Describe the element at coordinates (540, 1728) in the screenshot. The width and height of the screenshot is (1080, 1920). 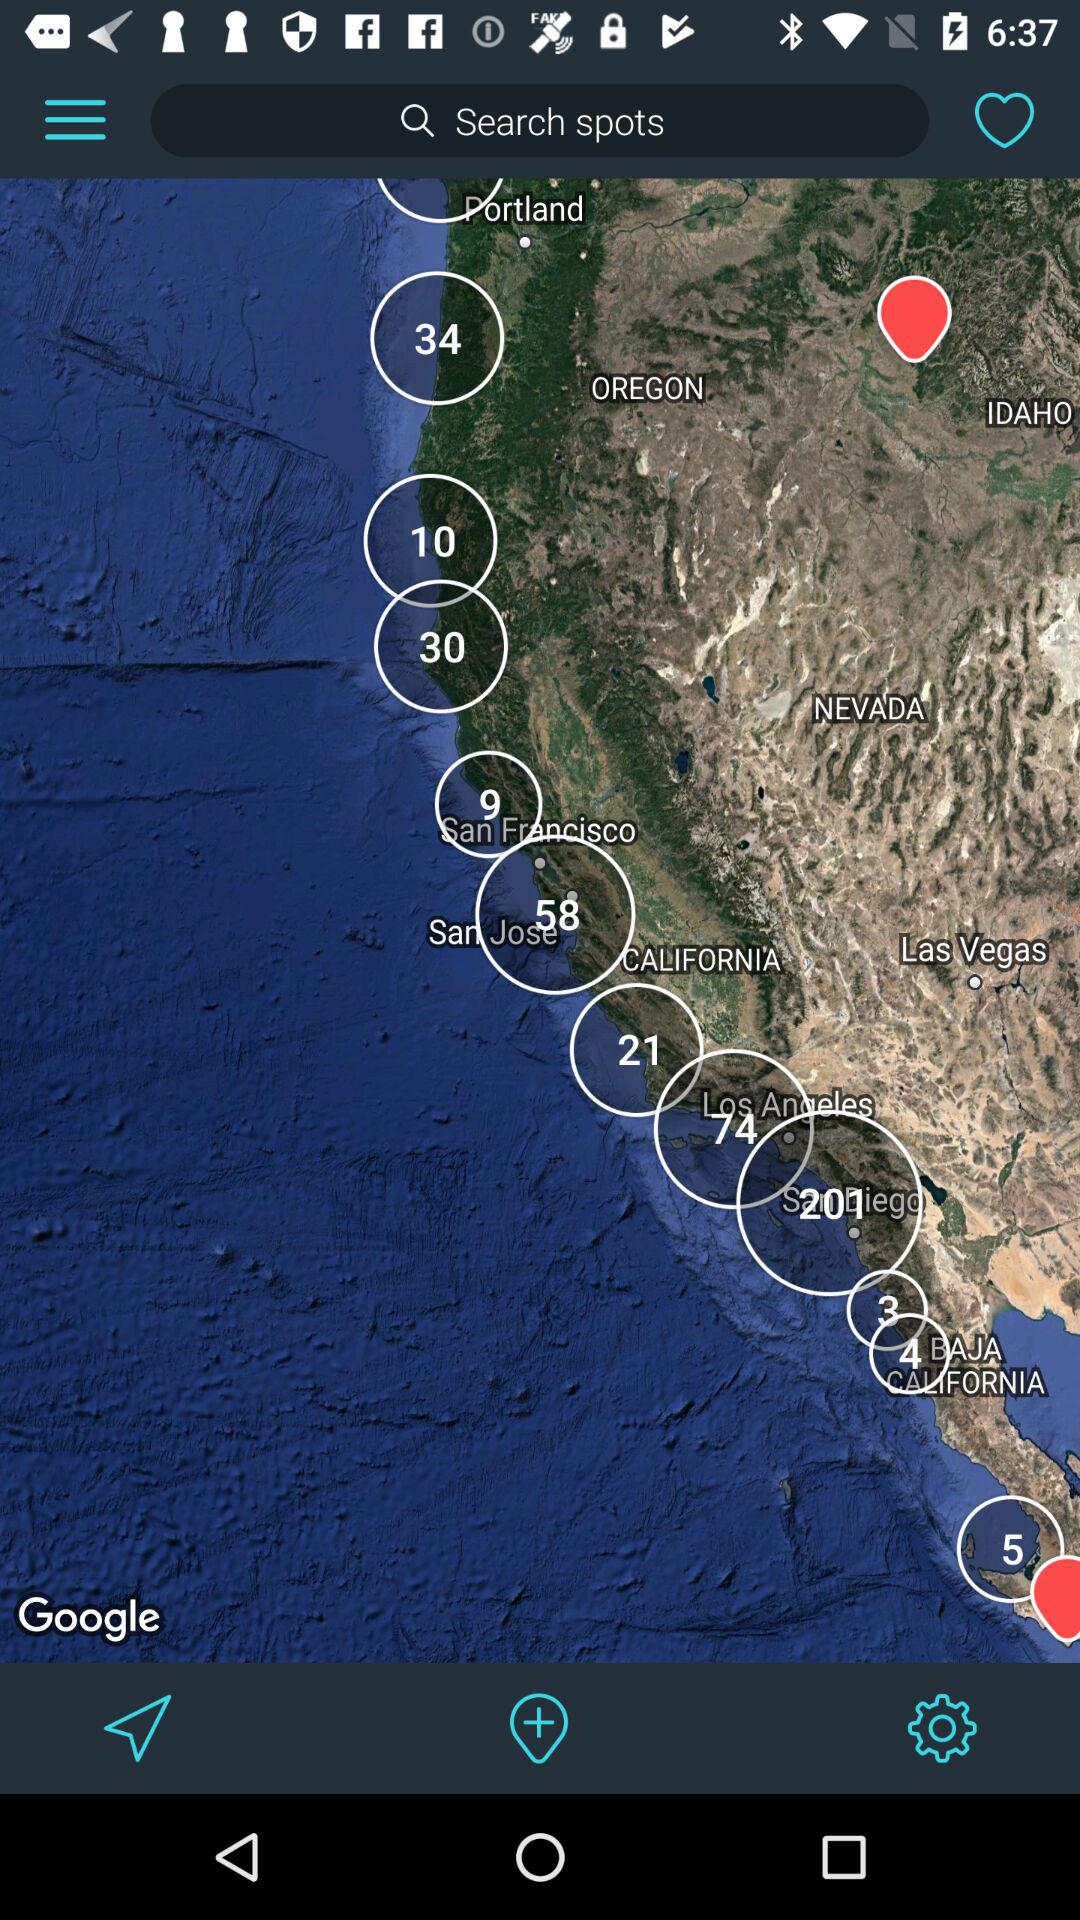
I see `add location` at that location.